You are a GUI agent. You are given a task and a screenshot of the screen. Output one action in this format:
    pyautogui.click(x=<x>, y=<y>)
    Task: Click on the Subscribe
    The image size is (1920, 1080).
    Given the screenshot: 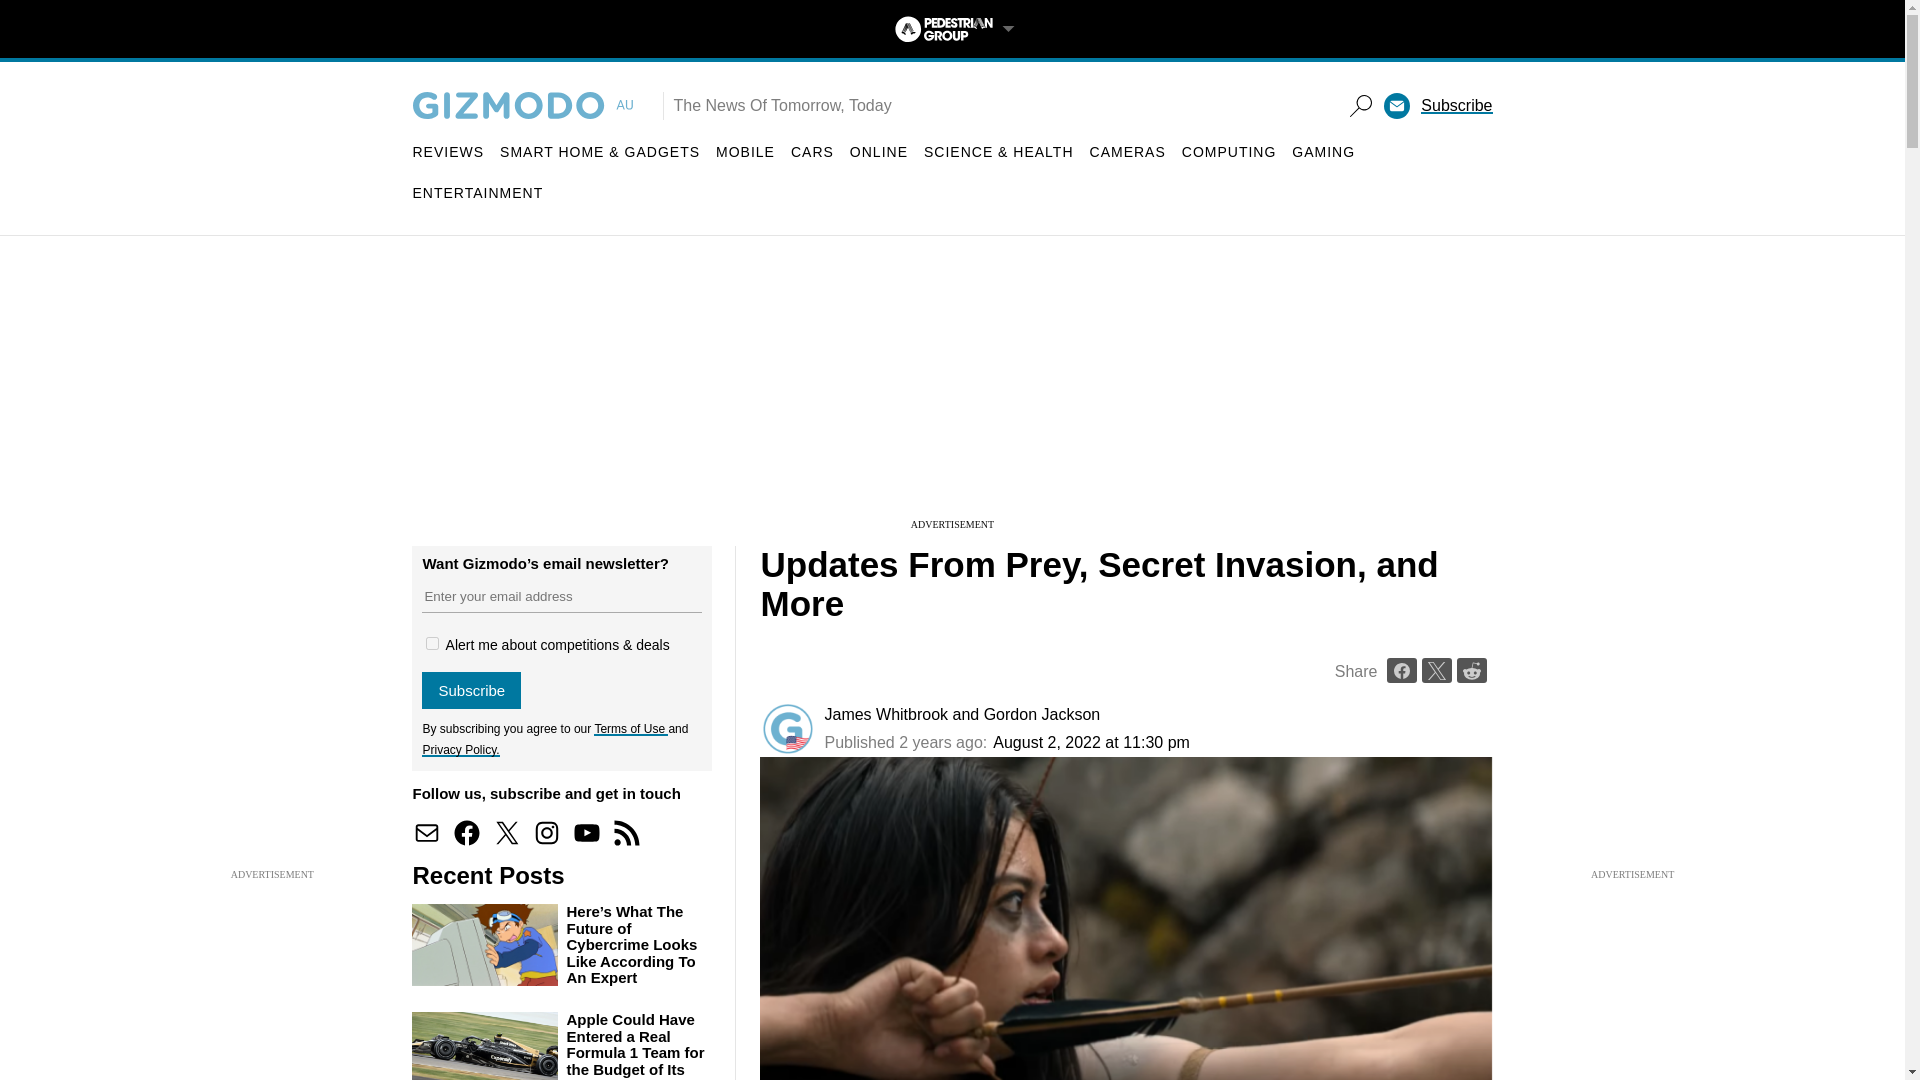 What is the action you would take?
    pyautogui.click(x=1456, y=106)
    